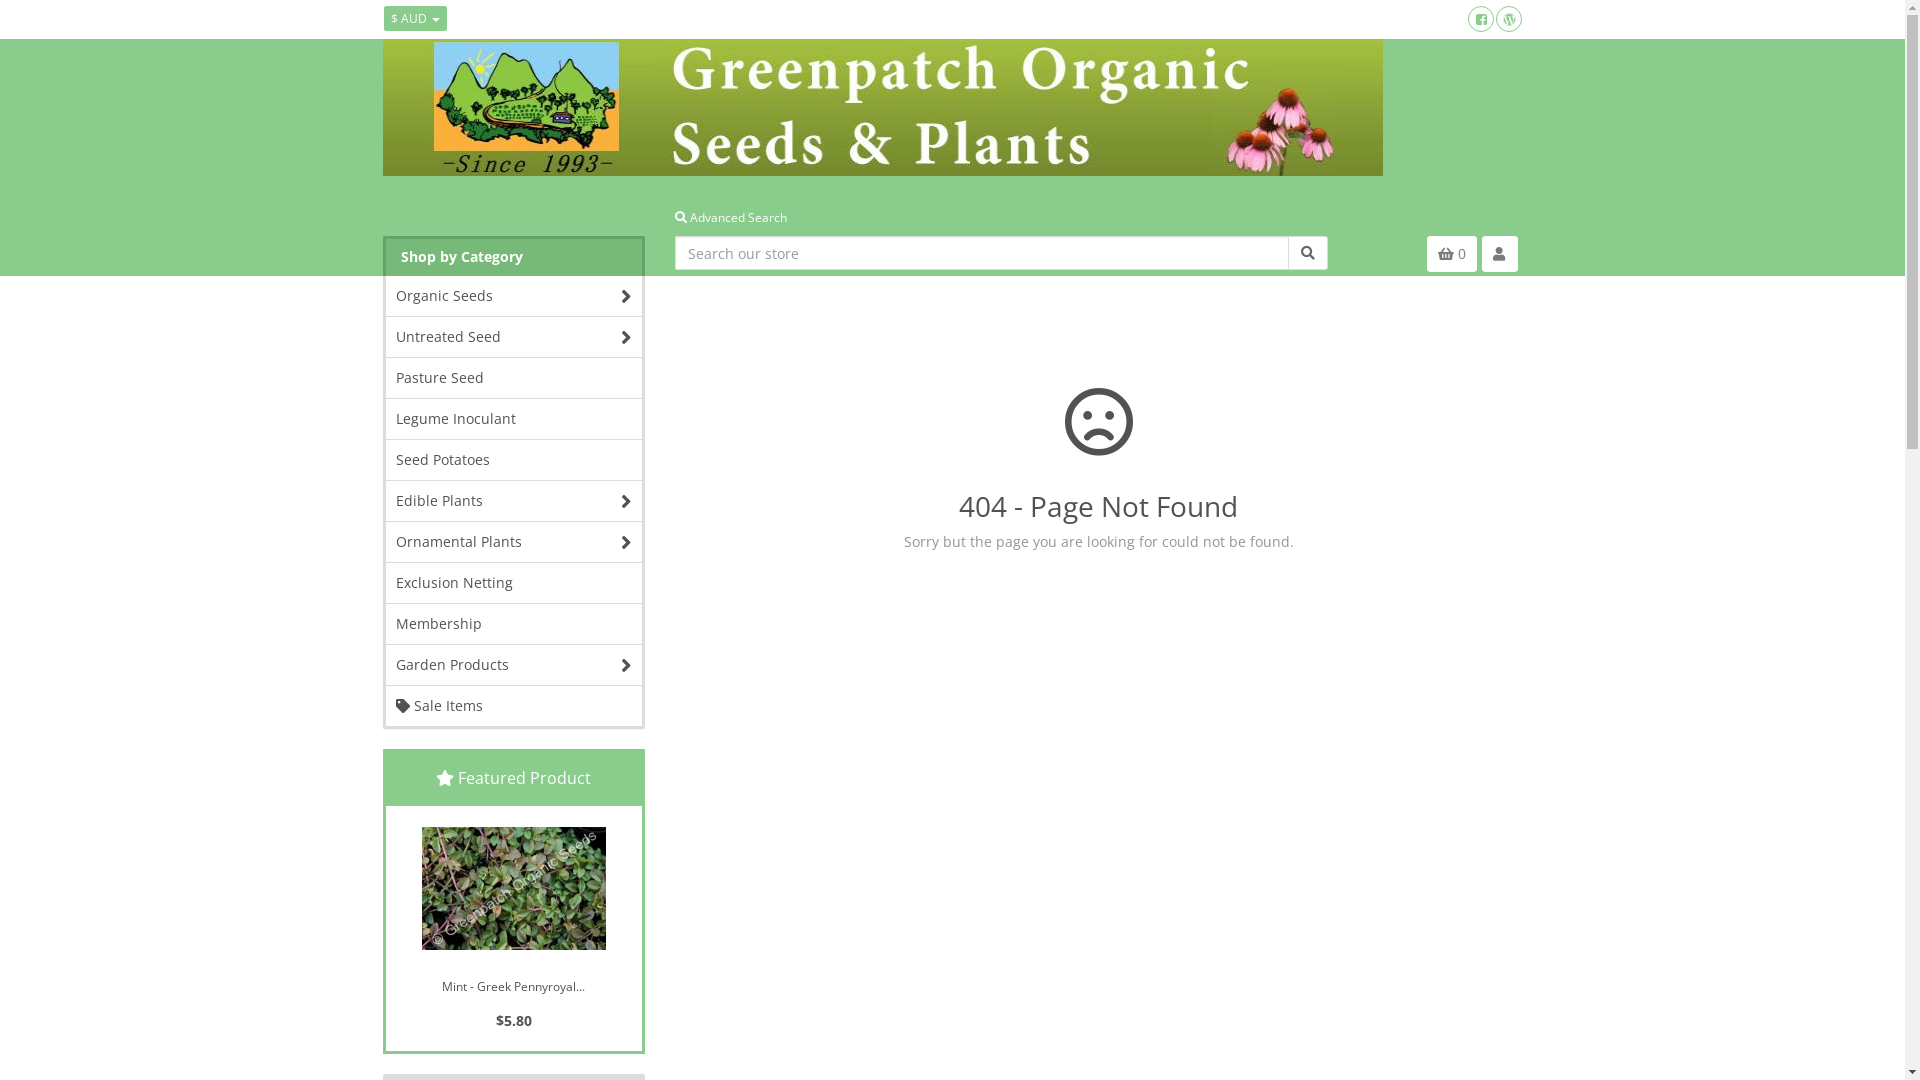 This screenshot has height=1080, width=1920. I want to click on Mint - Greek Pennyroyal Plant, so click(514, 888).